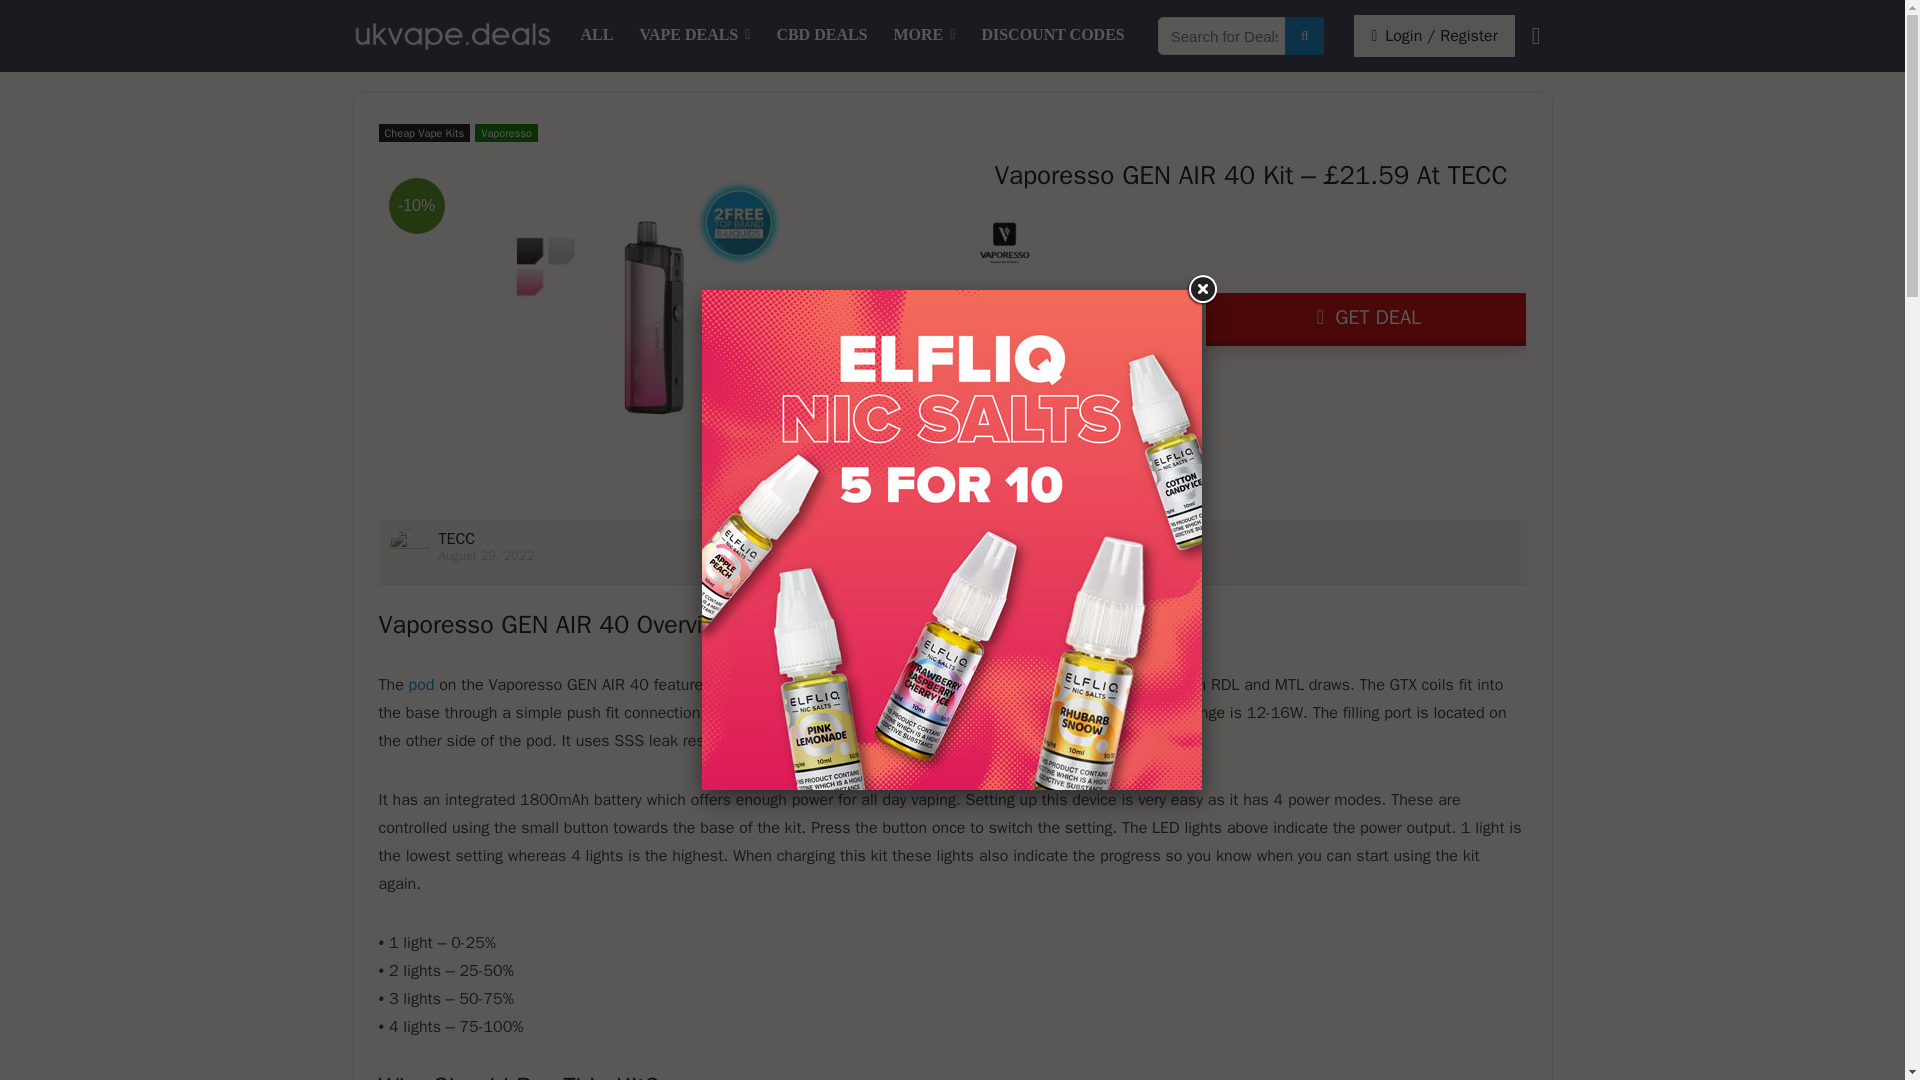  What do you see at coordinates (456, 538) in the screenshot?
I see `TECC` at bounding box center [456, 538].